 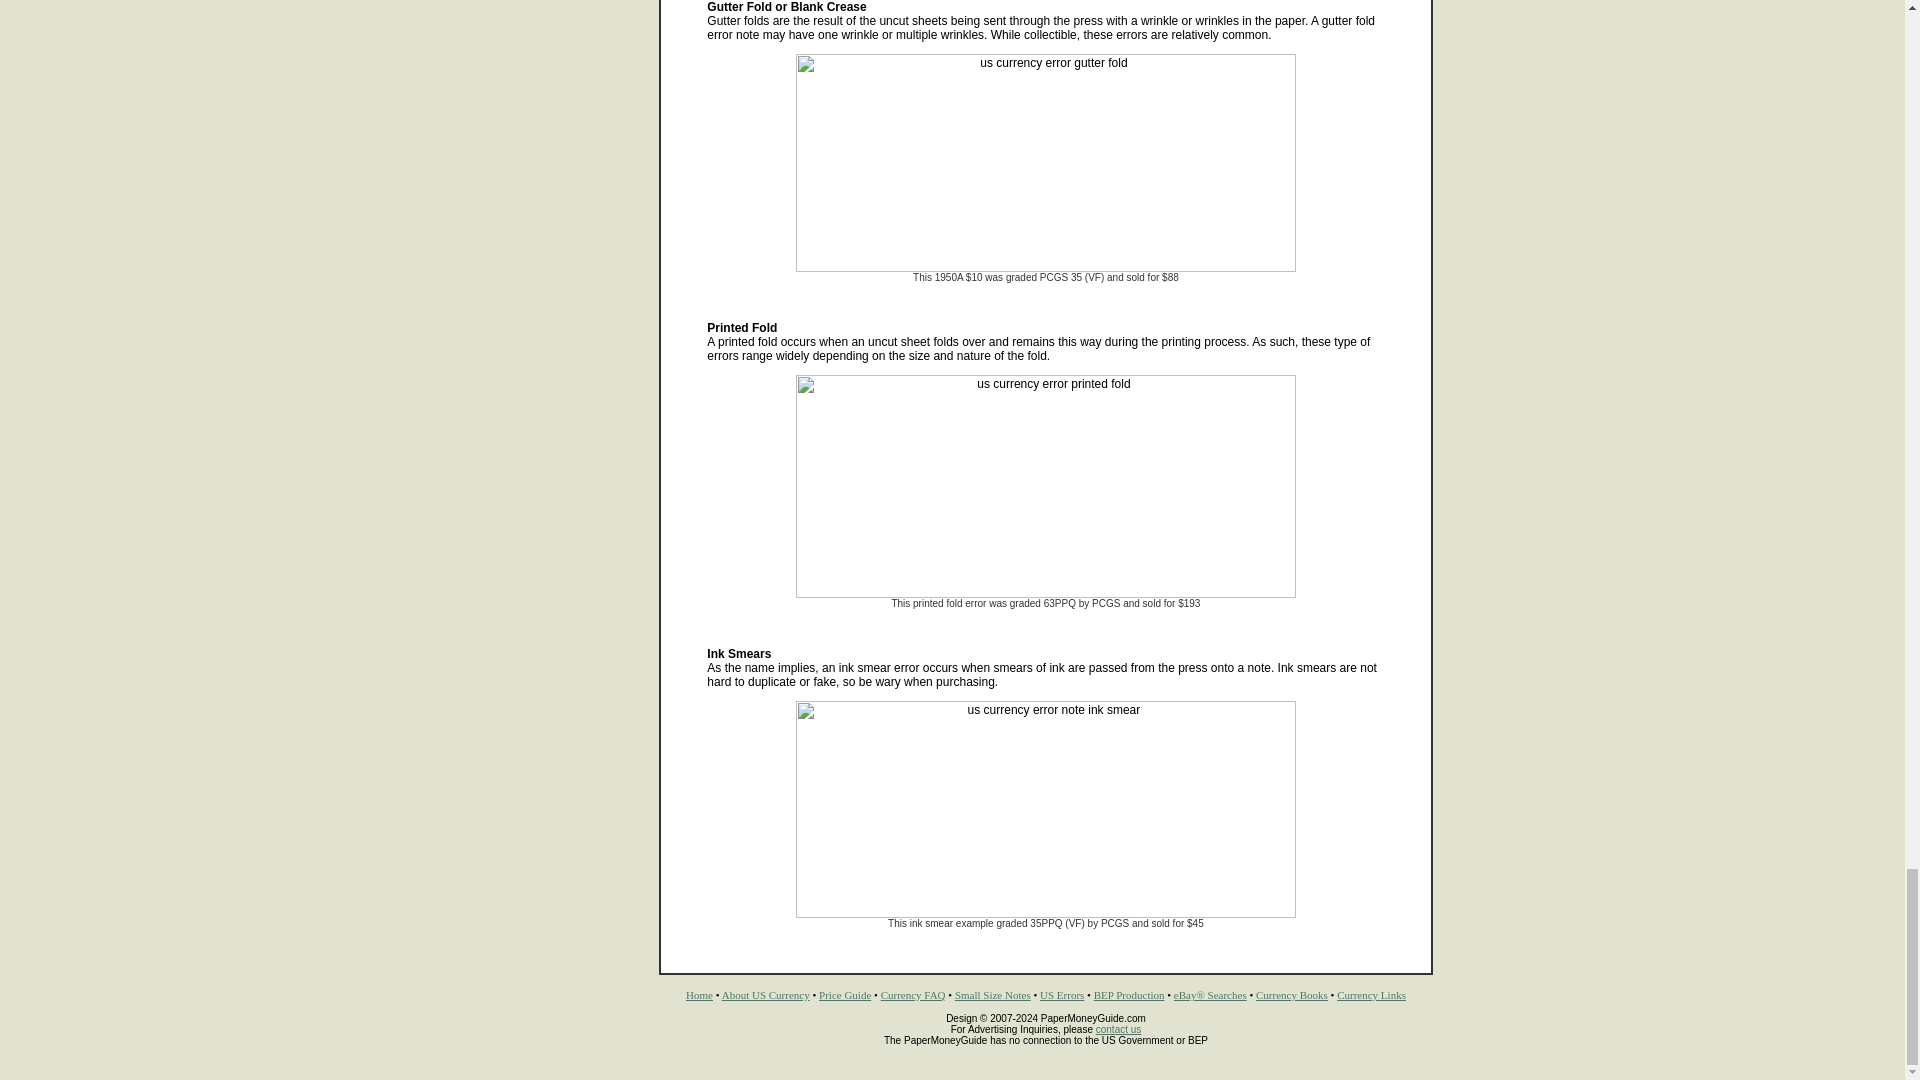 I want to click on Currency Books, so click(x=1292, y=995).